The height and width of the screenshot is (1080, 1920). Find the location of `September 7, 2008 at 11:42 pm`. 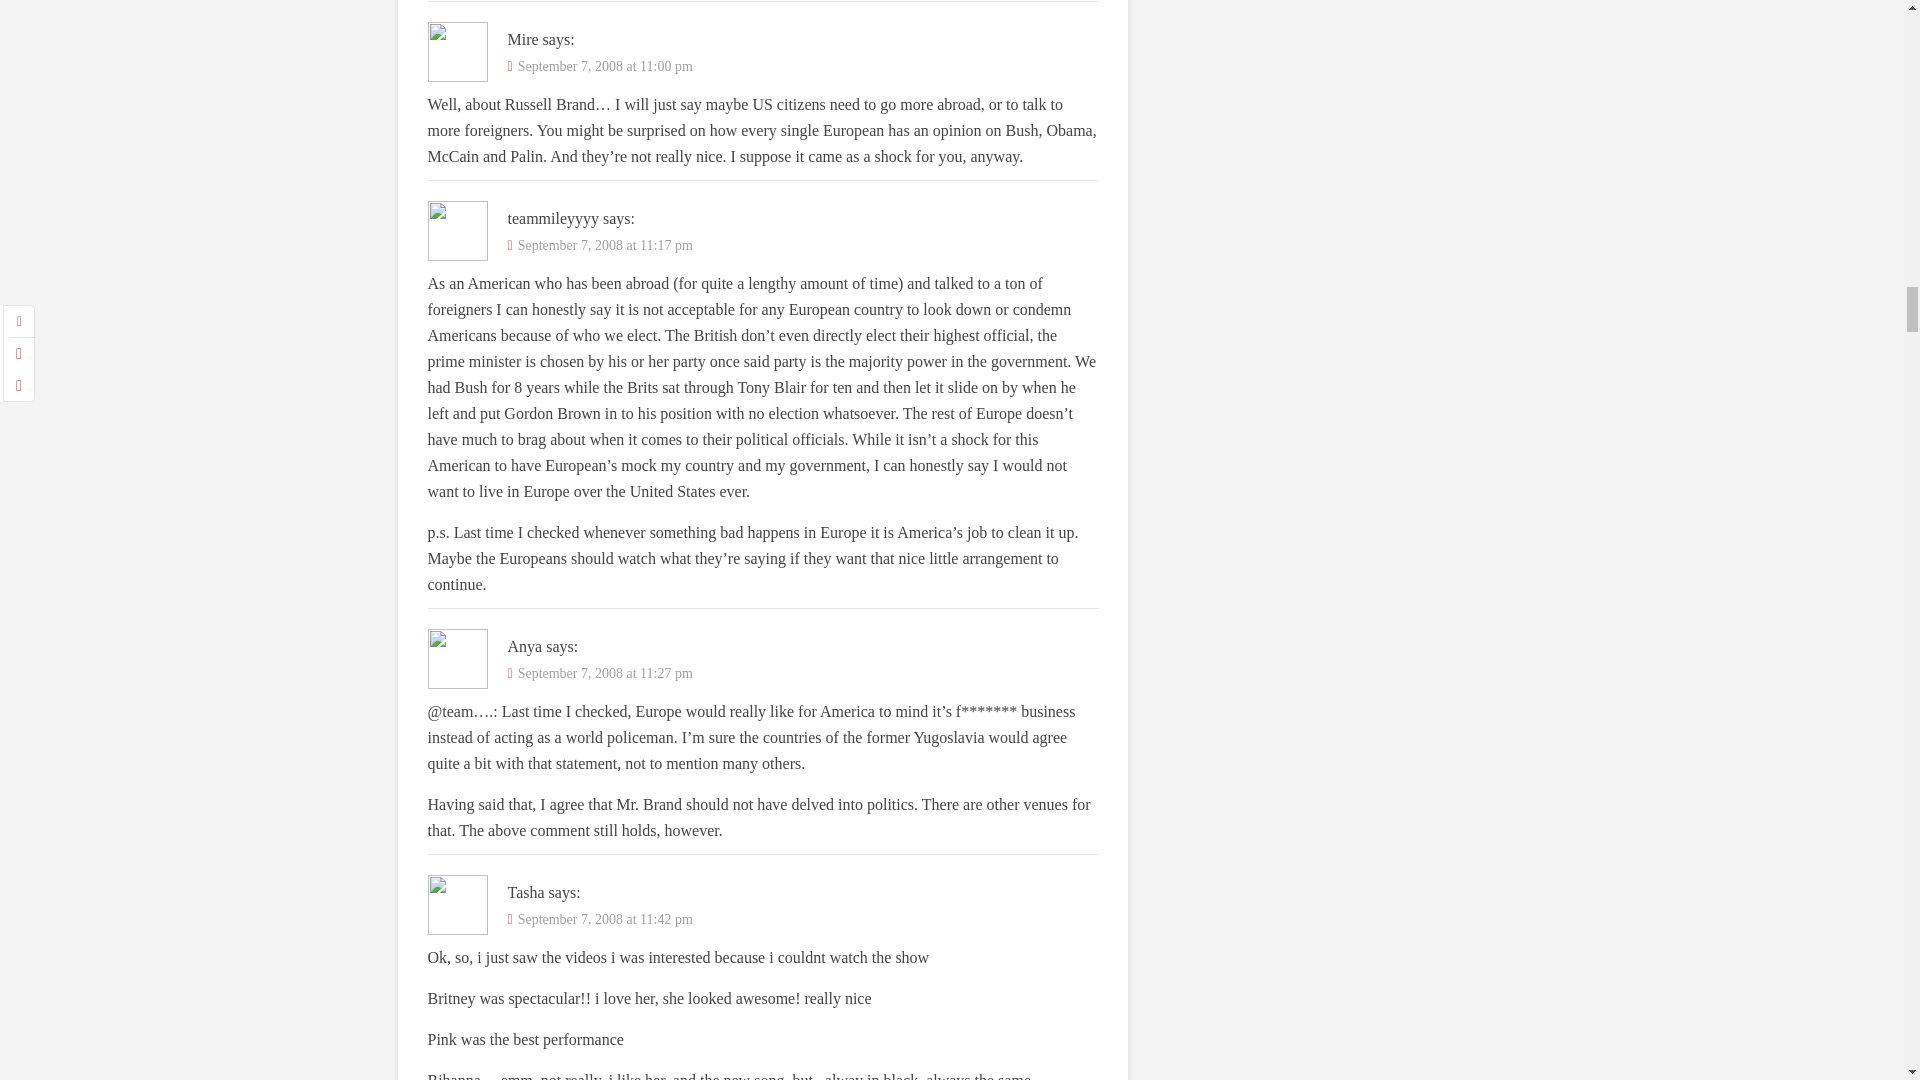

September 7, 2008 at 11:42 pm is located at coordinates (606, 918).